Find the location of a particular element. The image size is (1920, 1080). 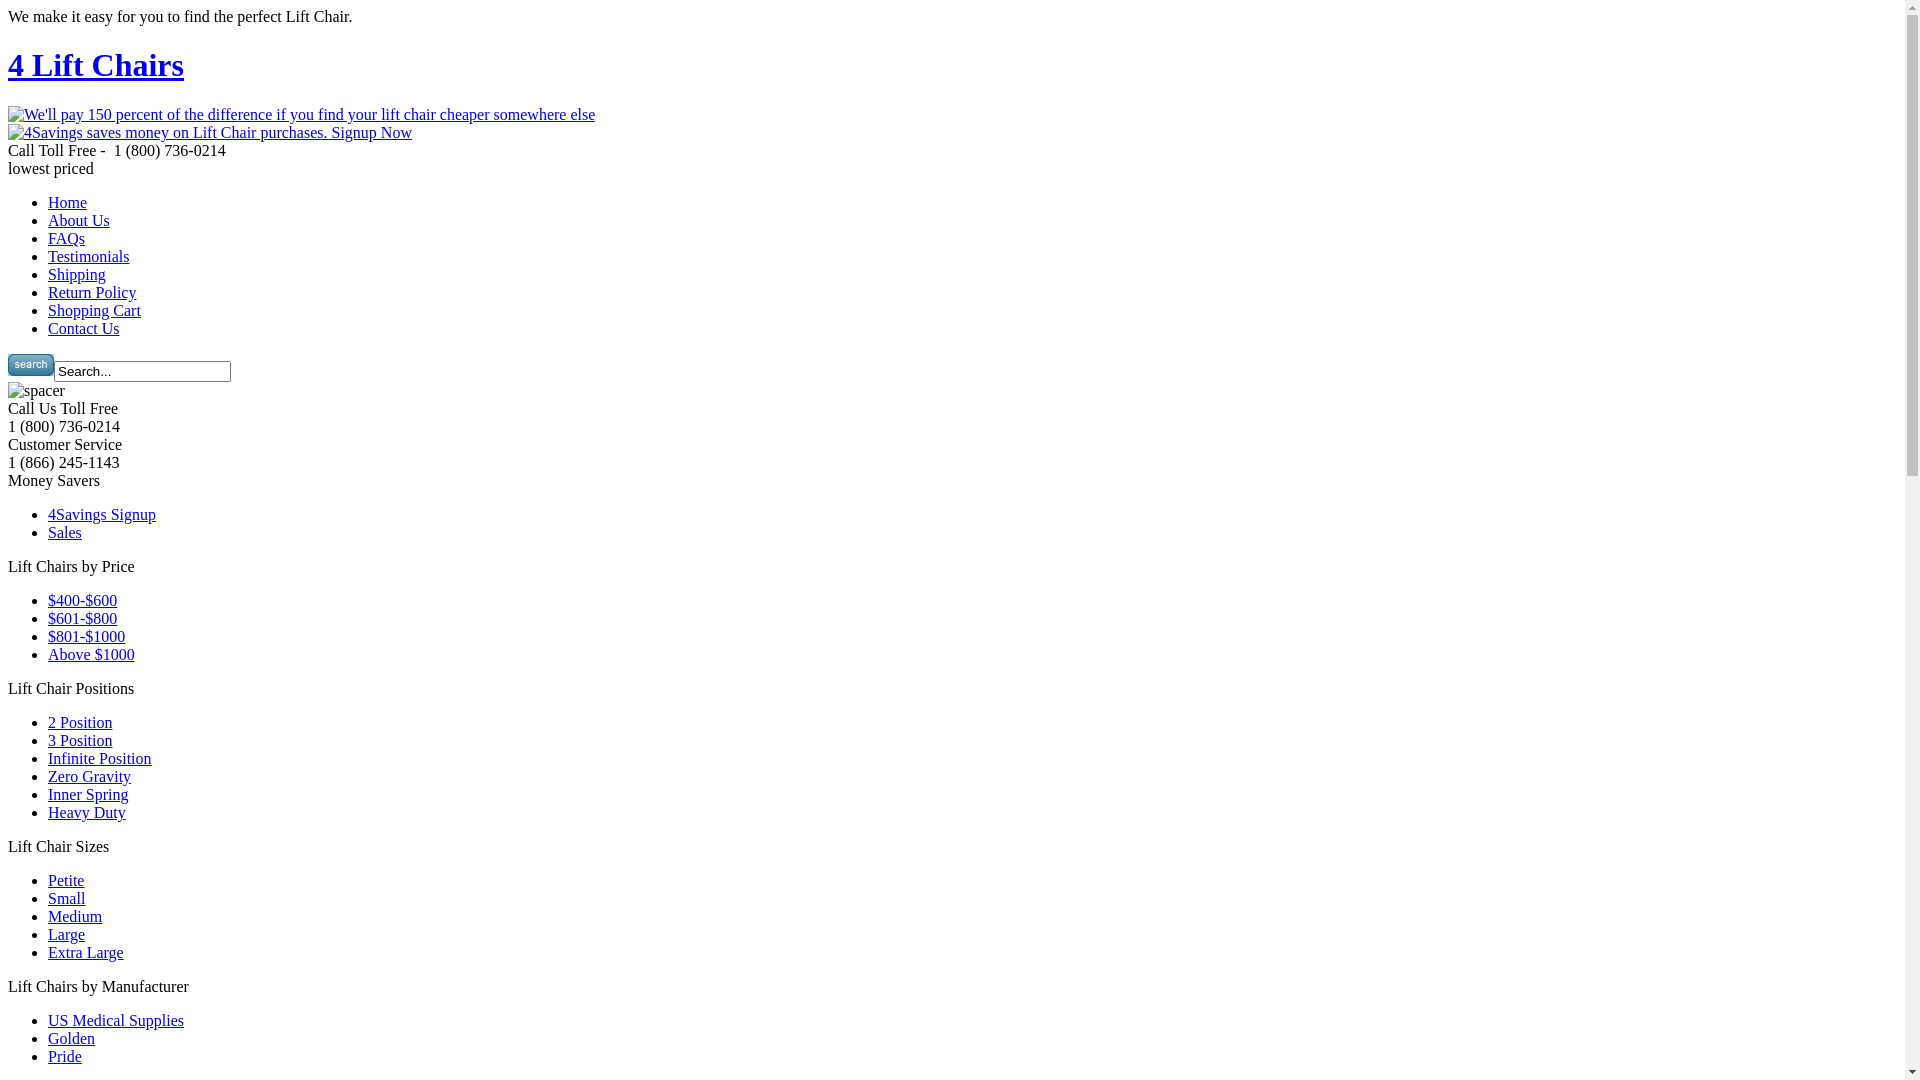

Petite is located at coordinates (66, 880).